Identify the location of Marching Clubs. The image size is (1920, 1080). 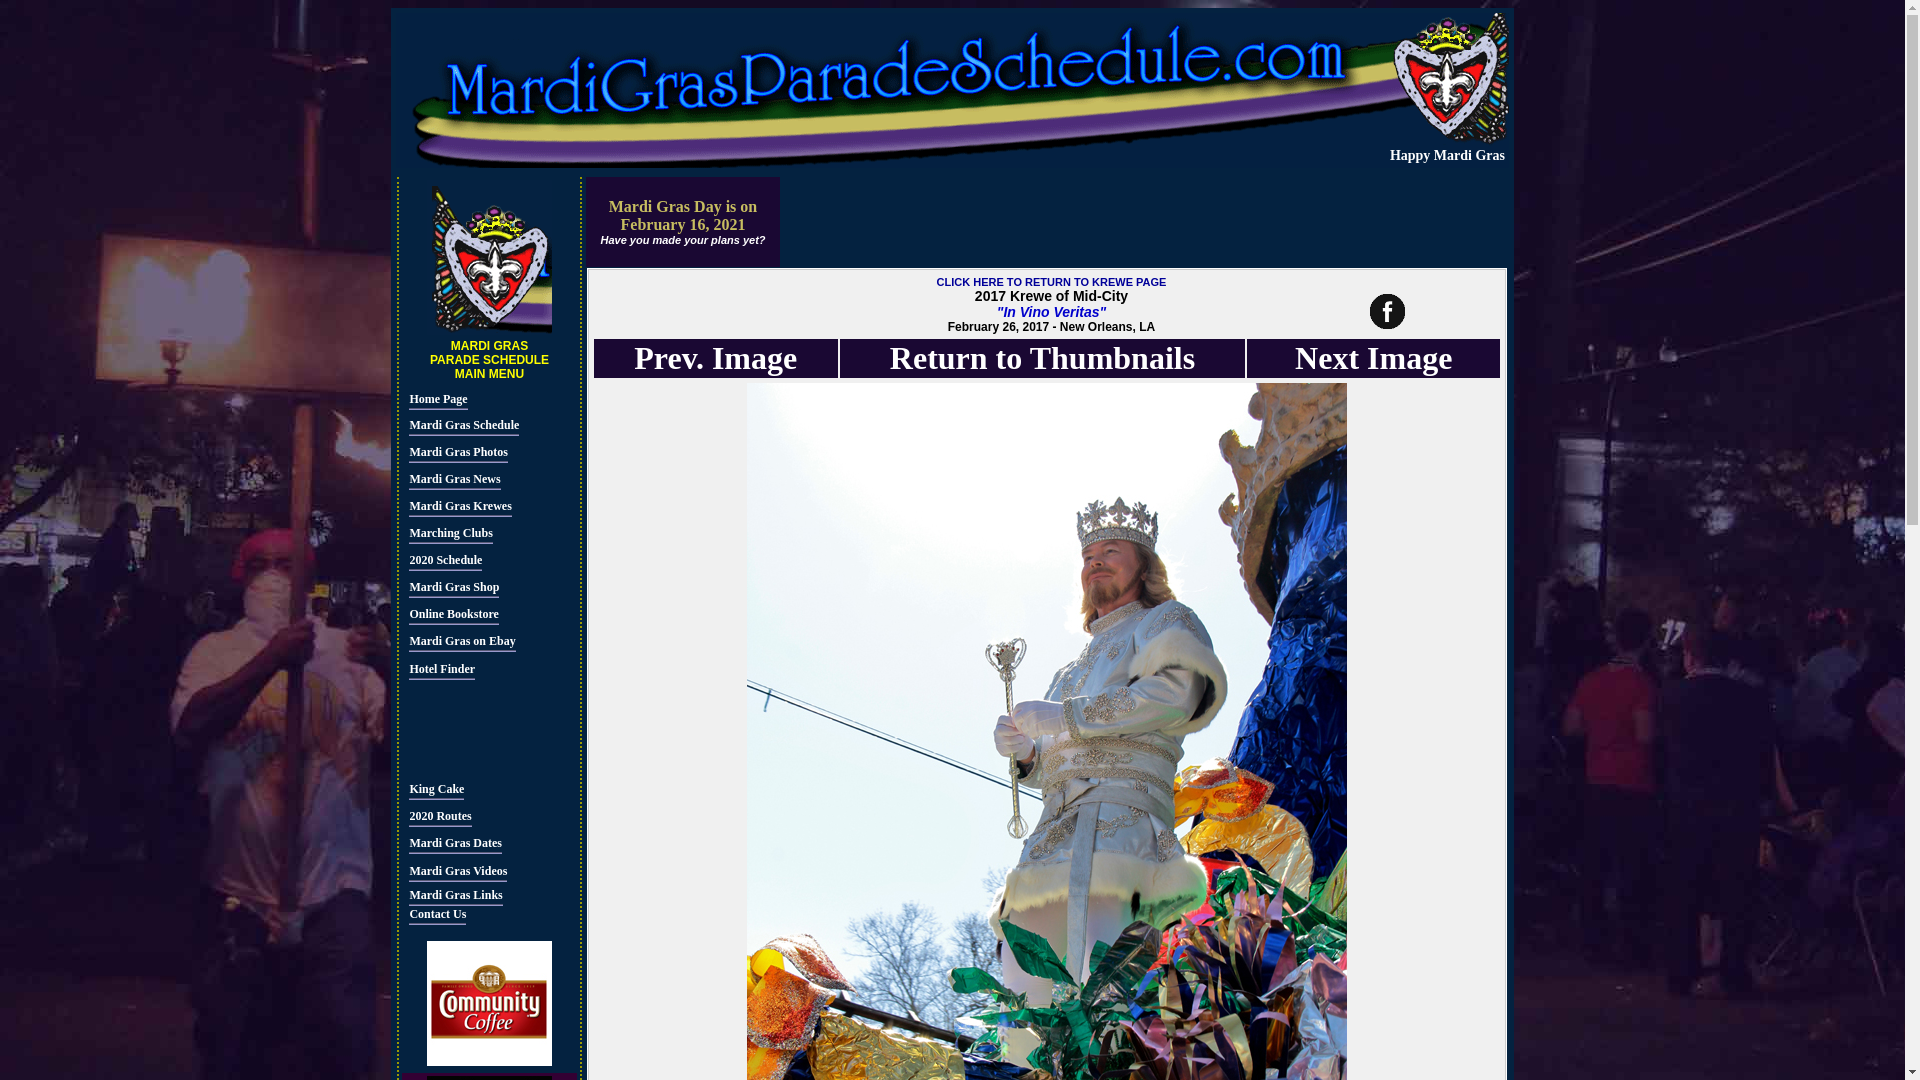
(450, 534).